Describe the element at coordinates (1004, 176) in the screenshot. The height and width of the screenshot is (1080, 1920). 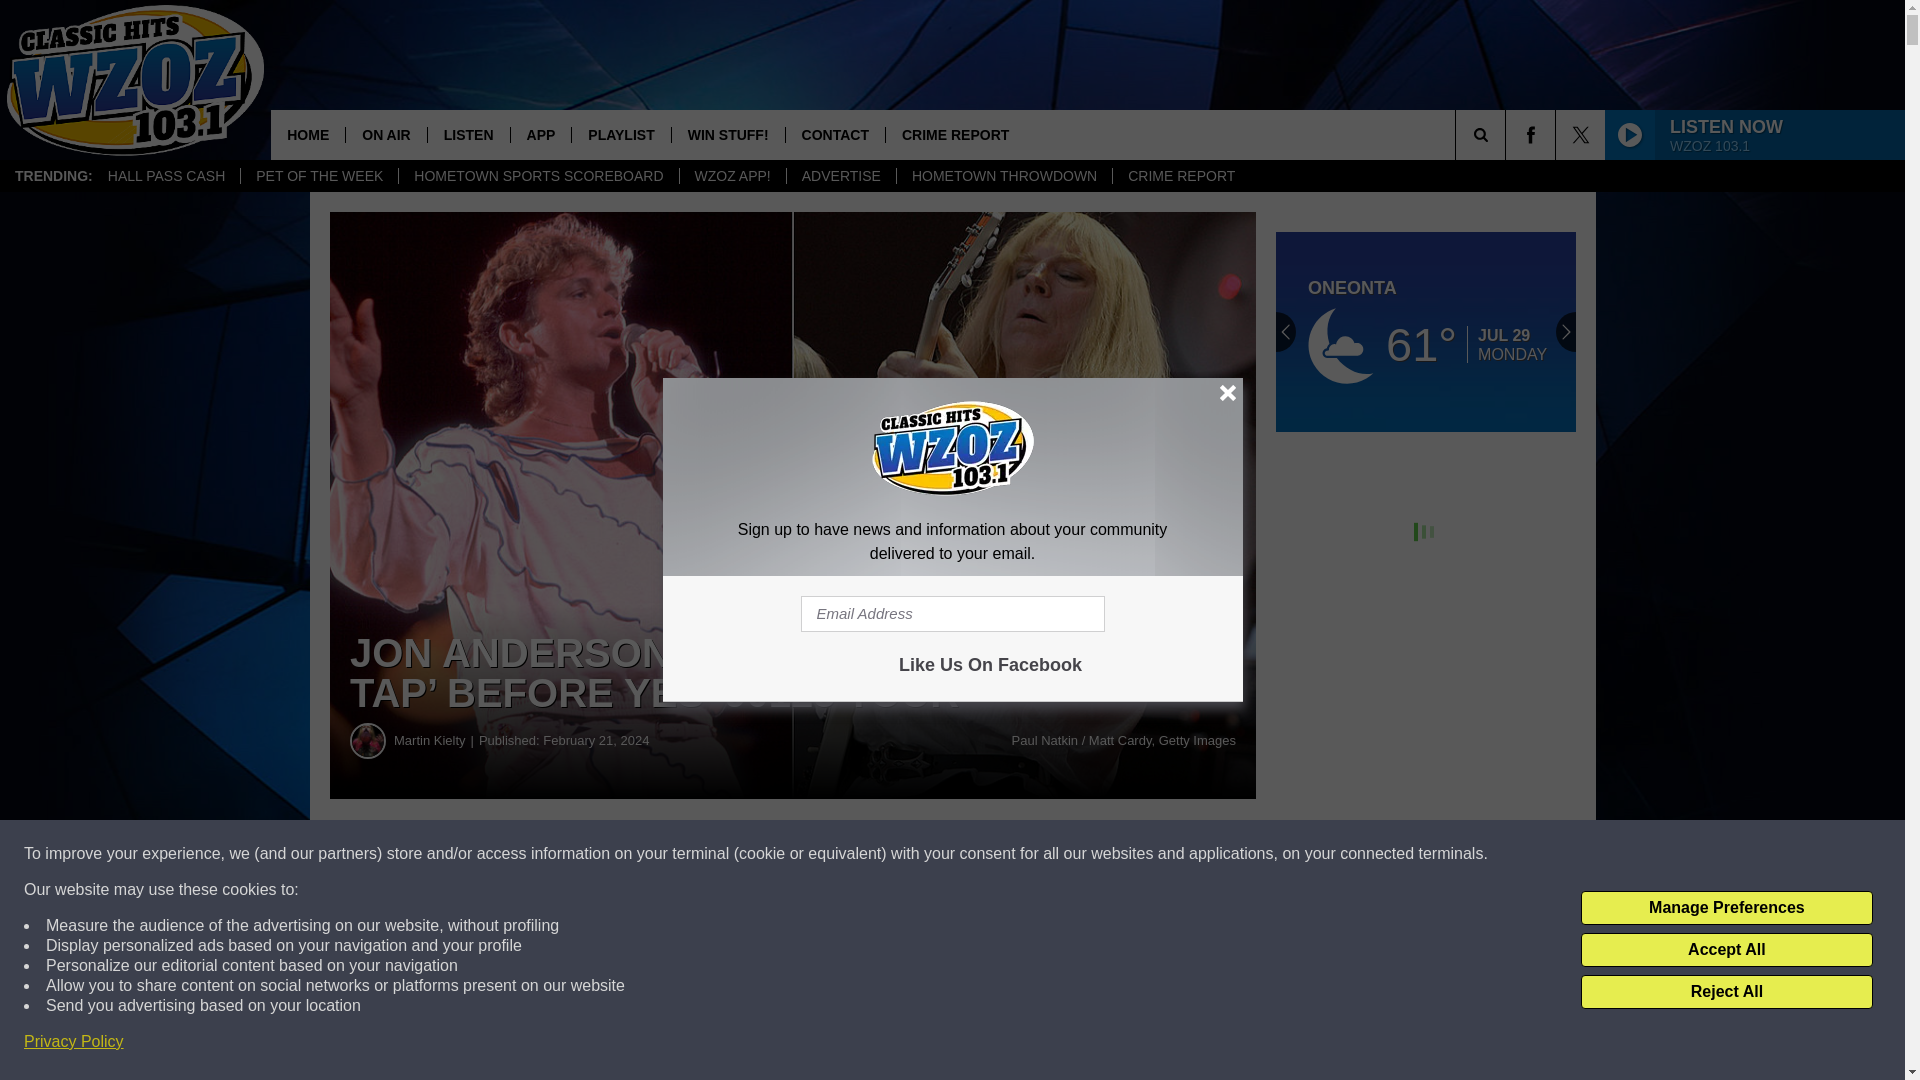
I see `HOMETOWN THROWDOWN` at that location.